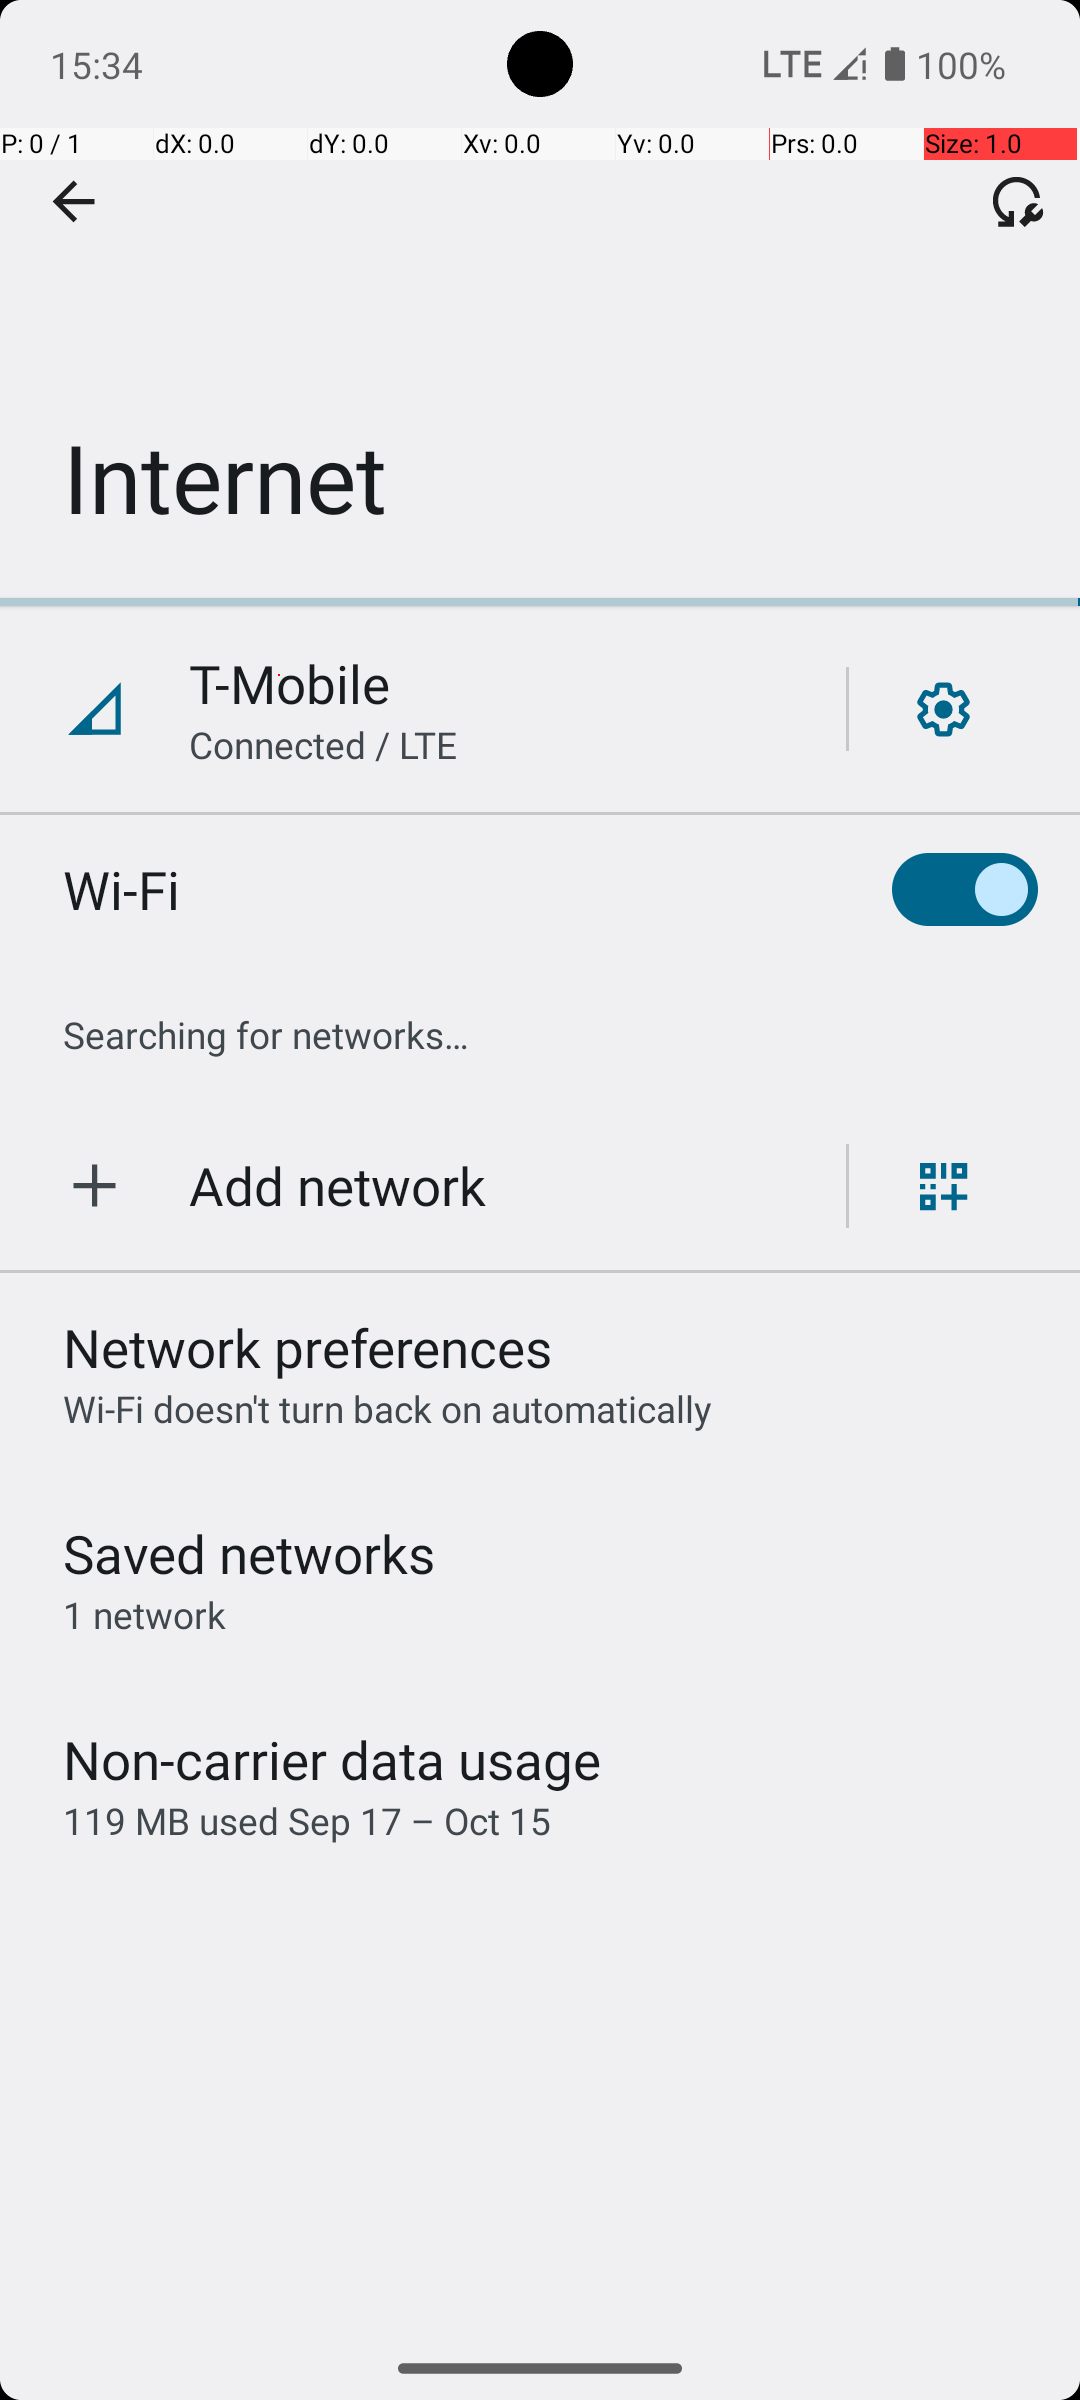  Describe the element at coordinates (338, 1186) in the screenshot. I see `Add network` at that location.